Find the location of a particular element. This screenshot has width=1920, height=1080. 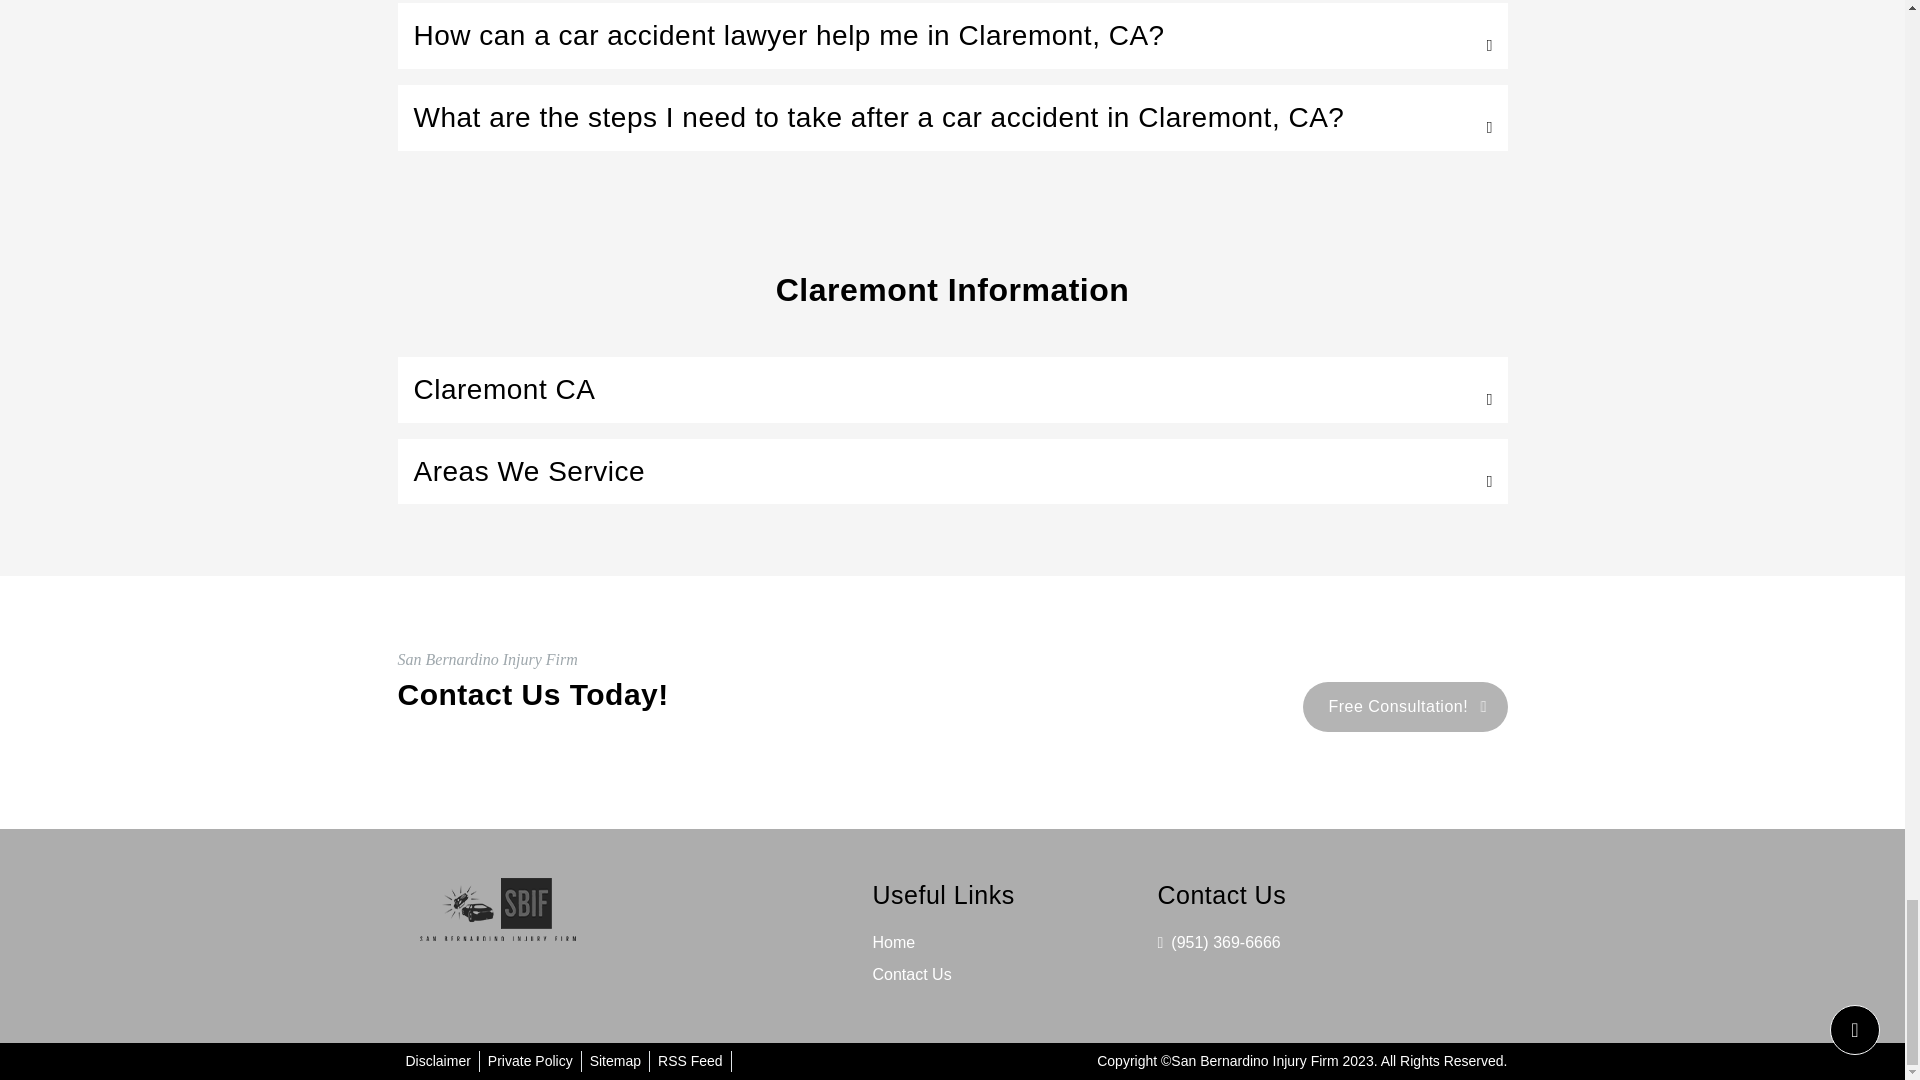

Home is located at coordinates (893, 942).